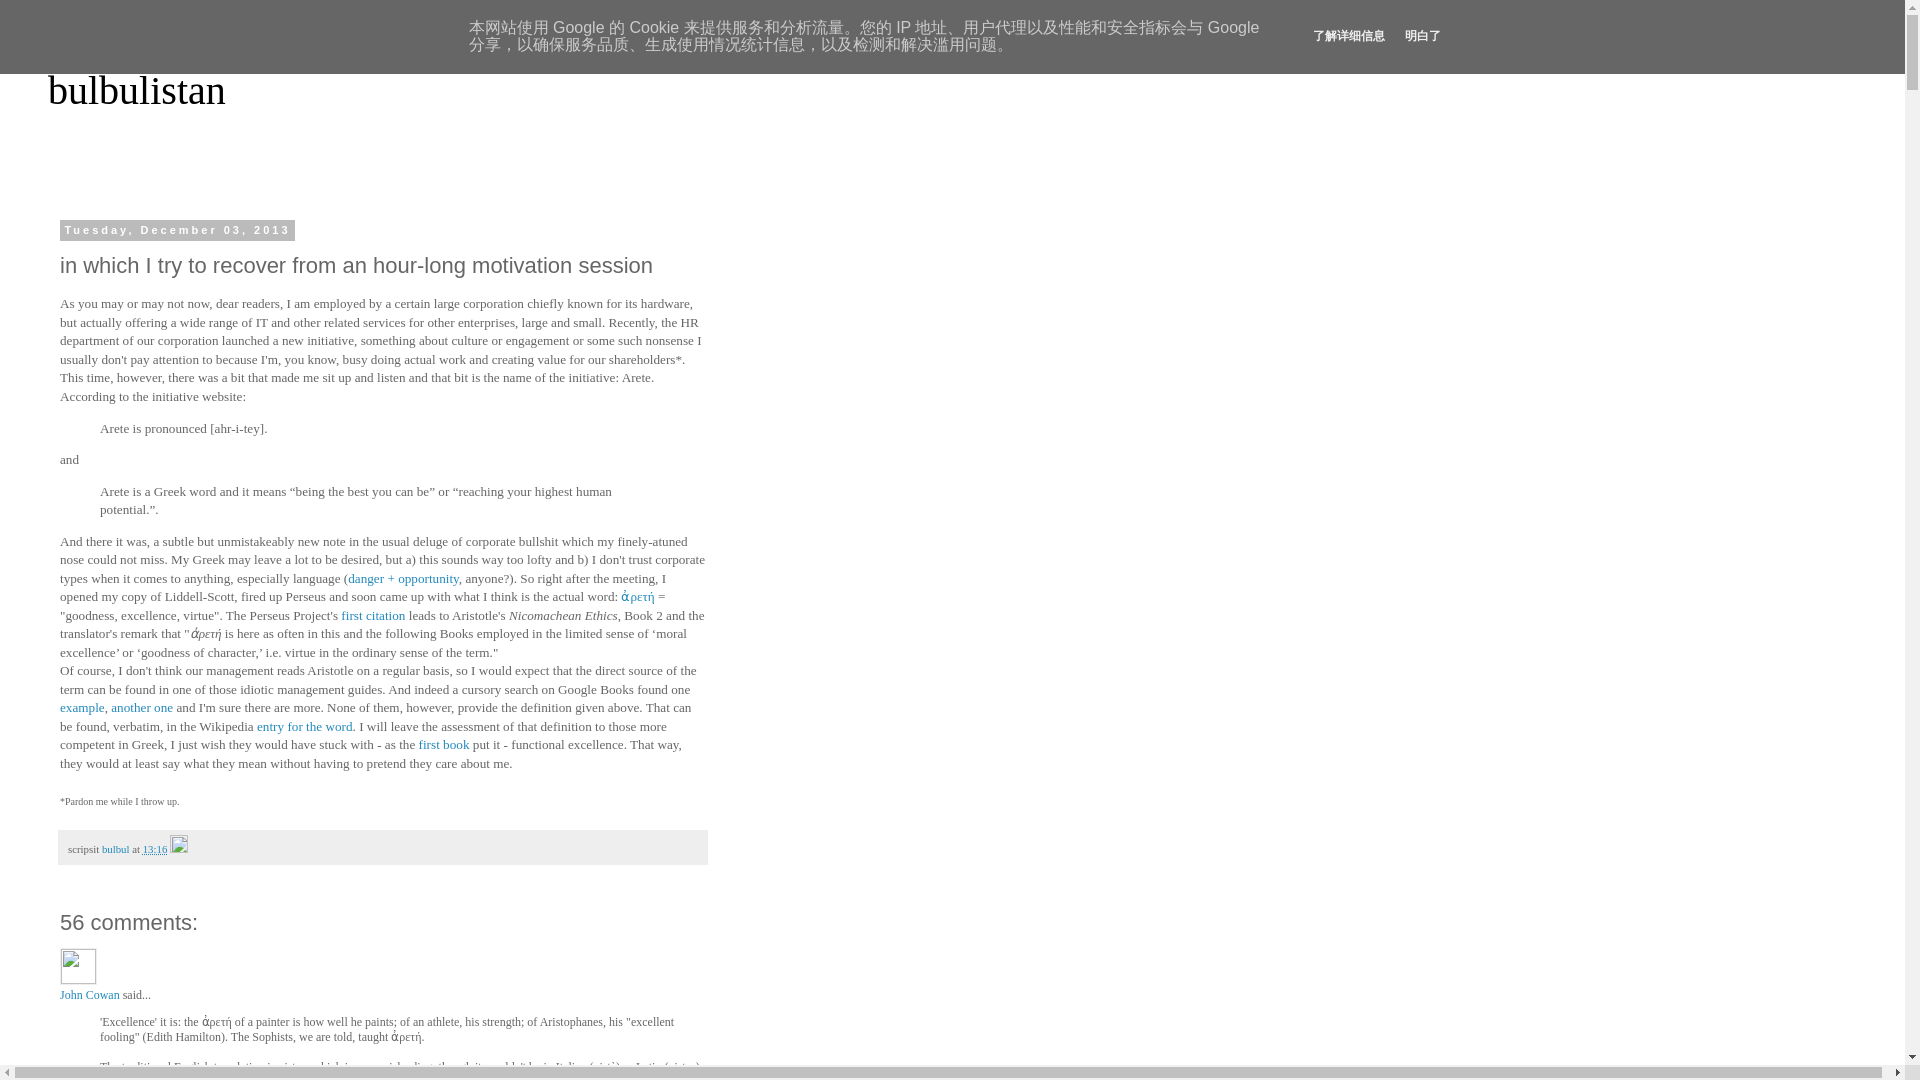  Describe the element at coordinates (444, 744) in the screenshot. I see `first book` at that location.